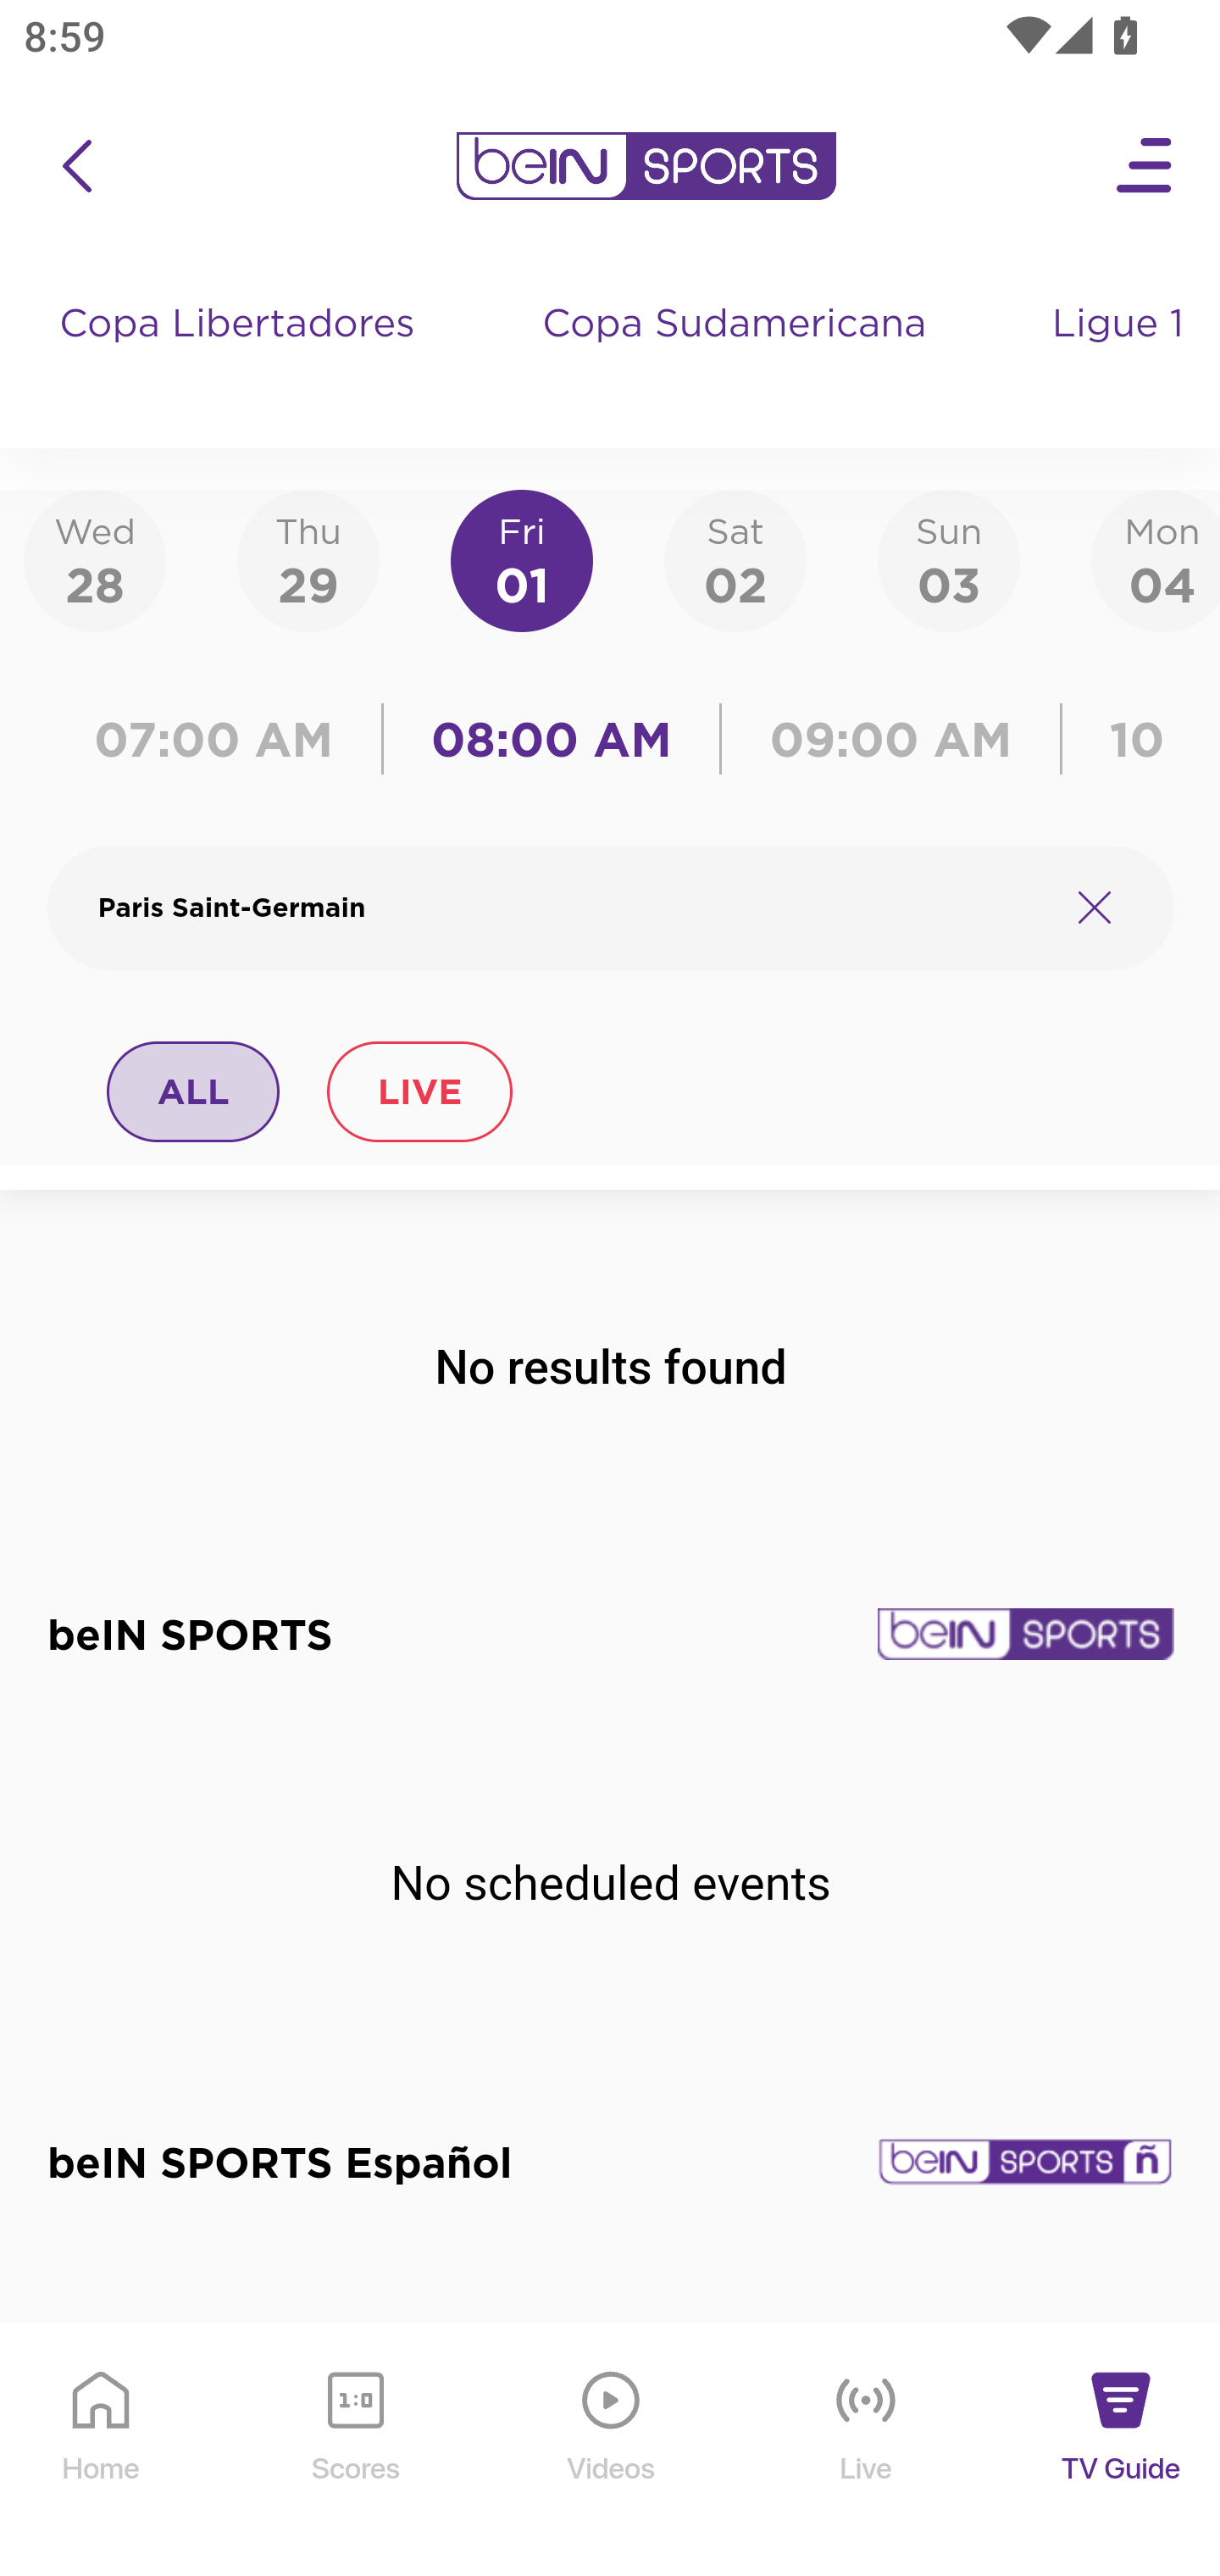  I want to click on Ligue 1, so click(1121, 356).